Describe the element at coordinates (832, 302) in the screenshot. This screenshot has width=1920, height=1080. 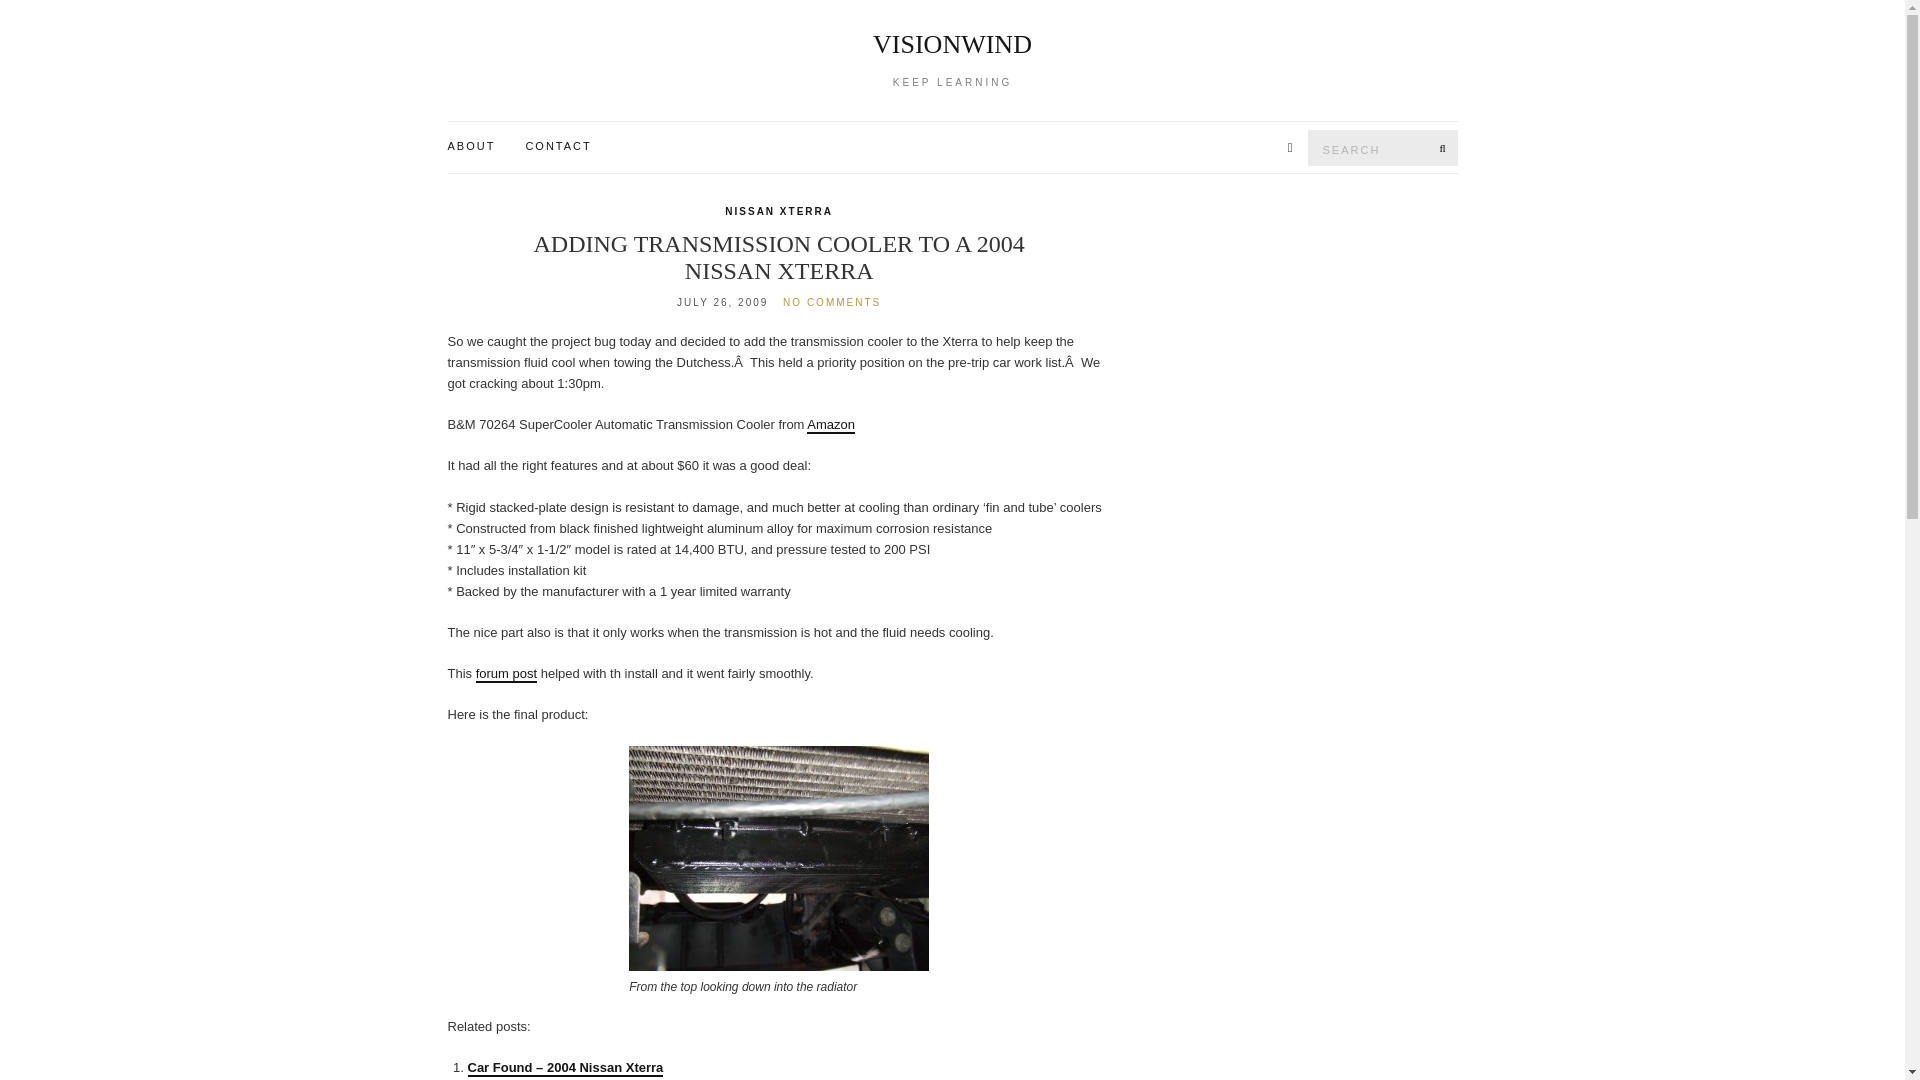
I see `NO COMMENTS` at that location.